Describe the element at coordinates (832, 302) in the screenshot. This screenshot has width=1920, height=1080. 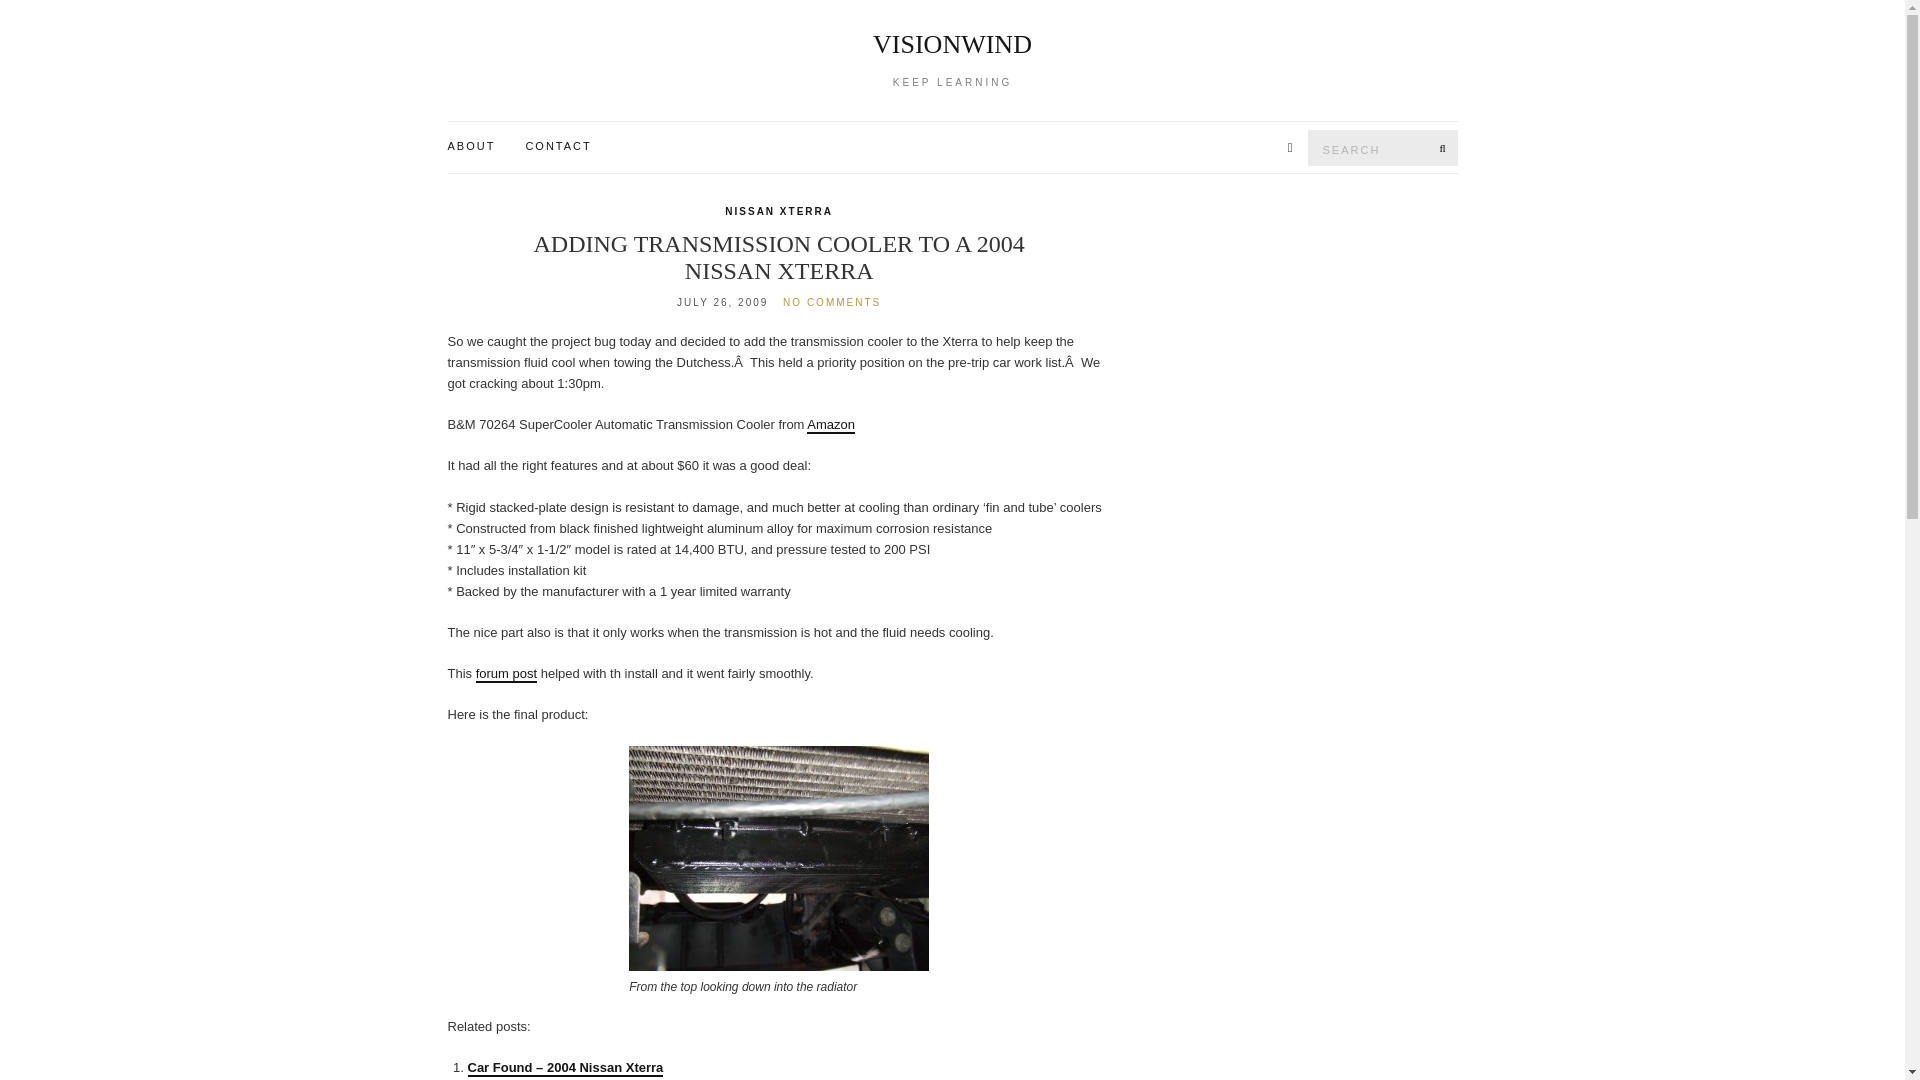
I see `NO COMMENTS` at that location.